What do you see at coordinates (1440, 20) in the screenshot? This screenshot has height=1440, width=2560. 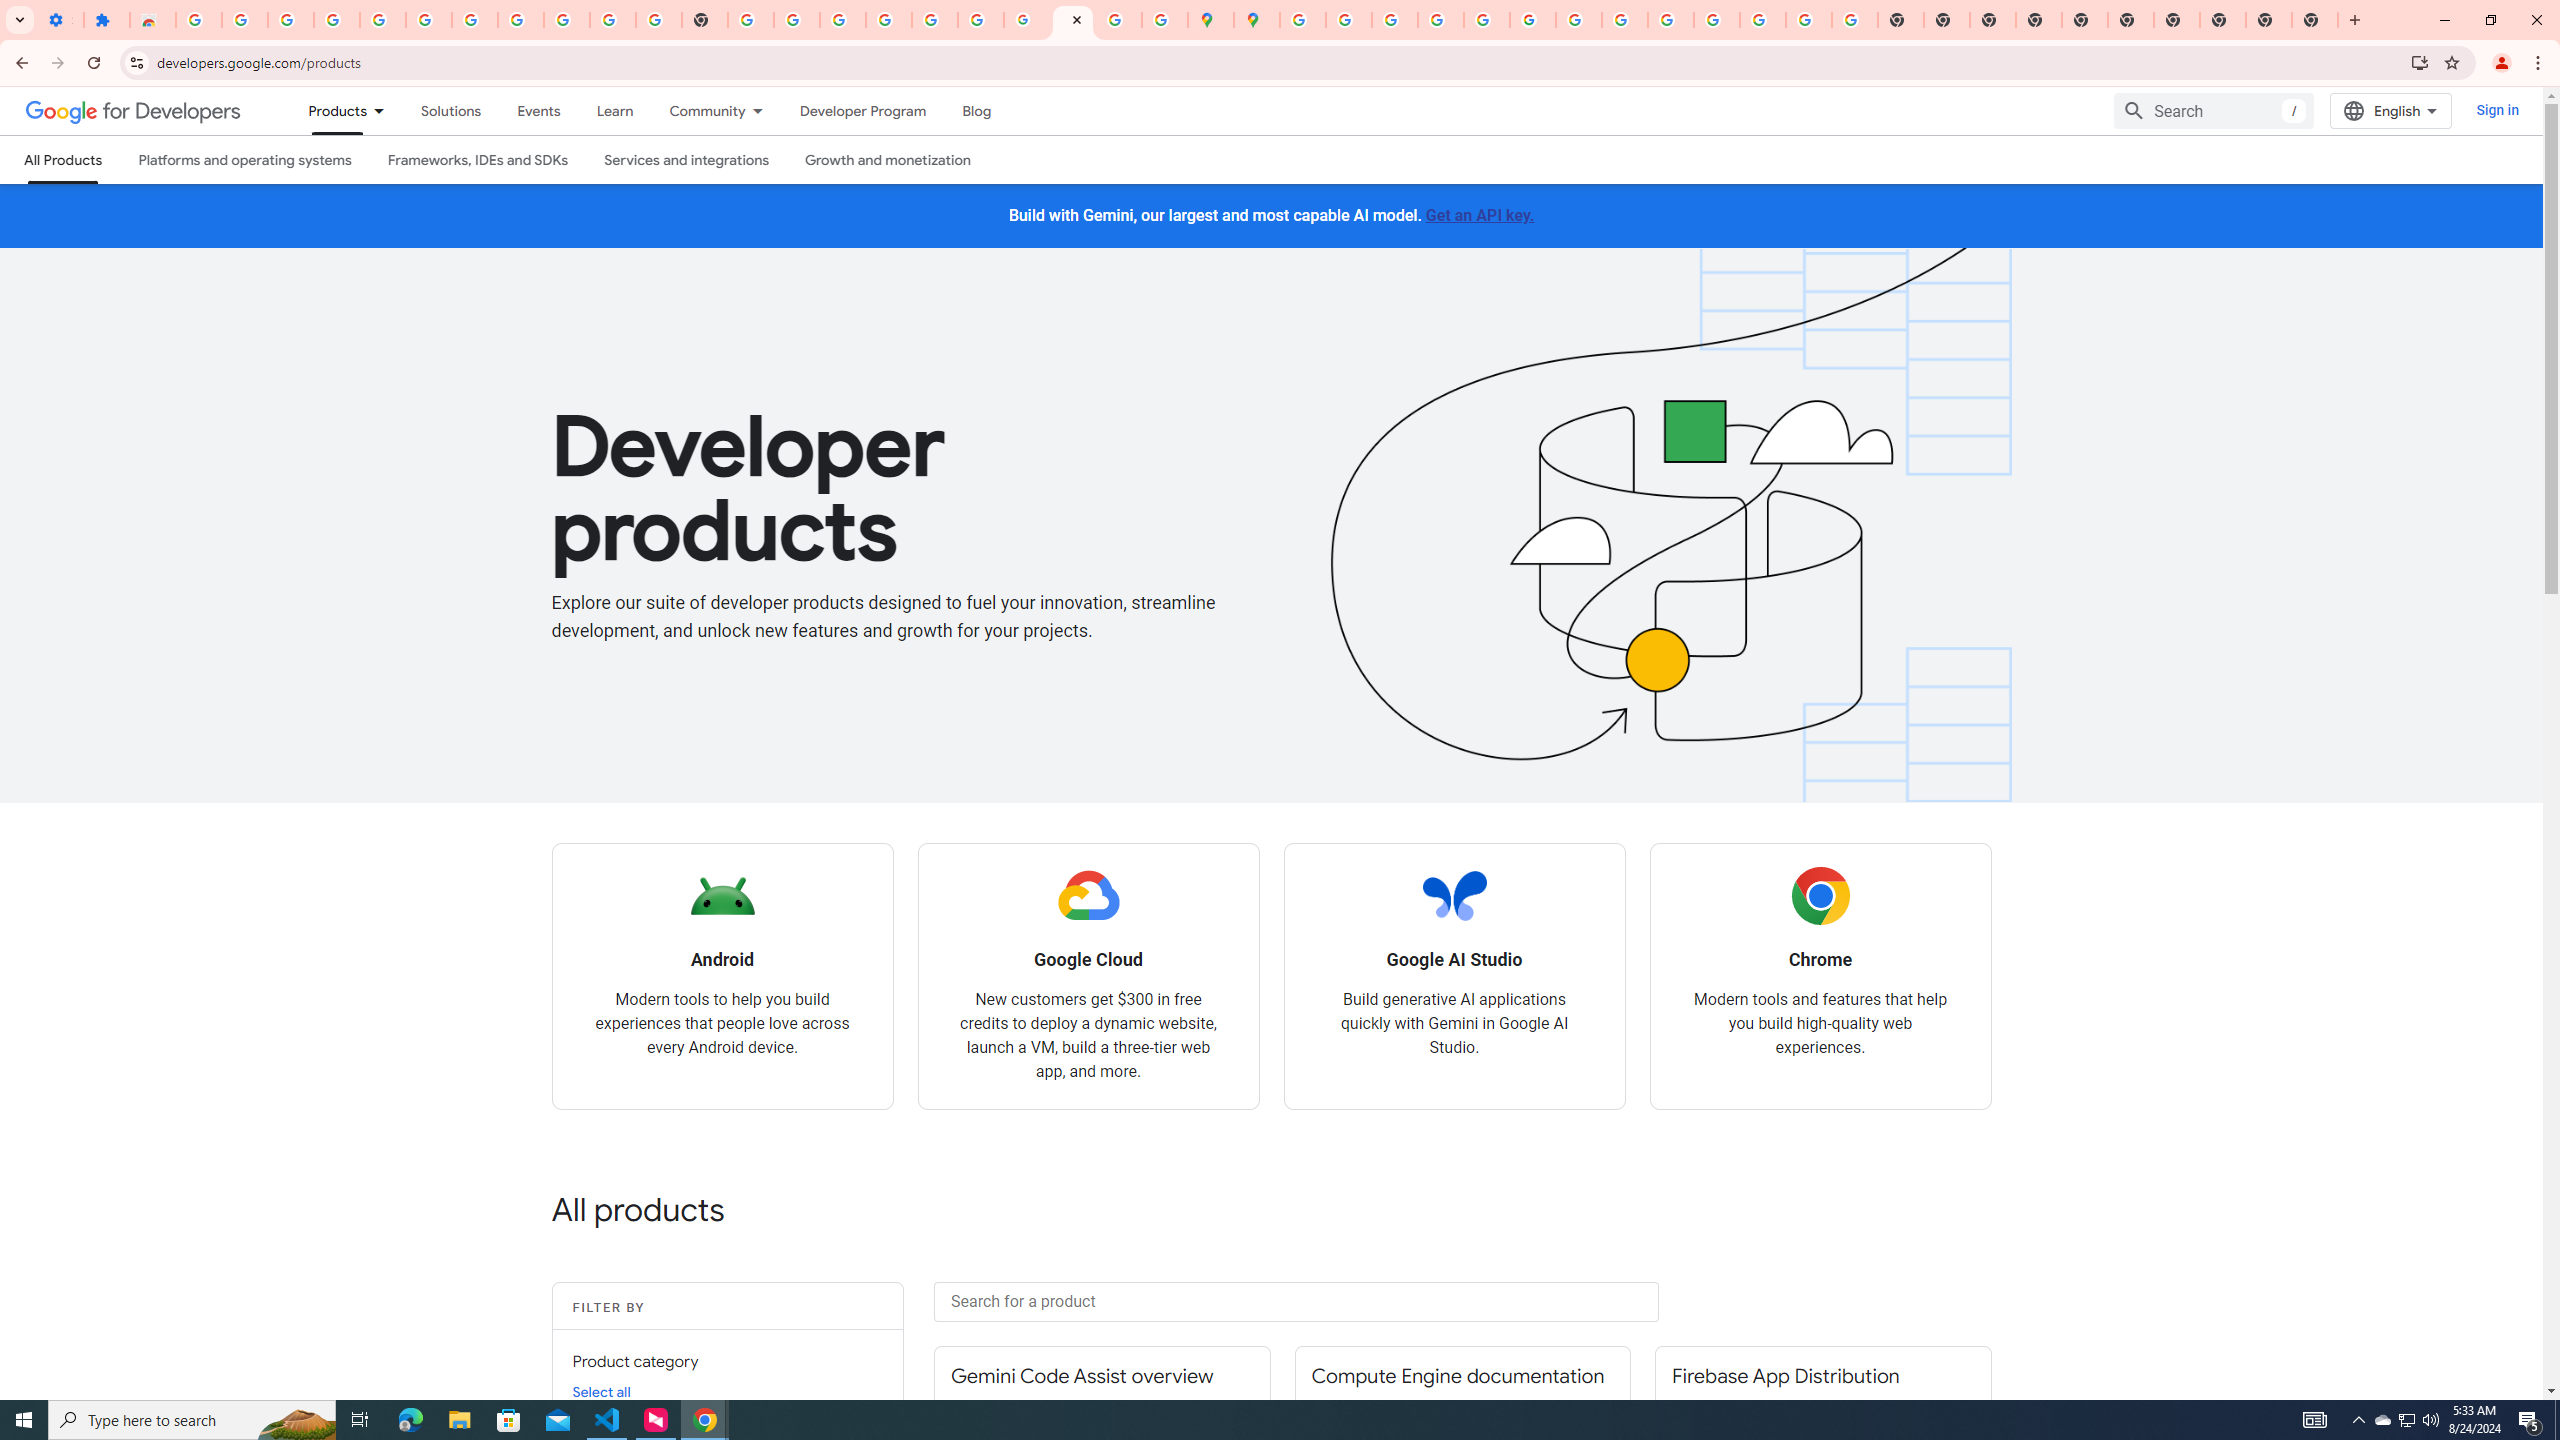 I see `Privacy Help Center - Policies Help` at bounding box center [1440, 20].